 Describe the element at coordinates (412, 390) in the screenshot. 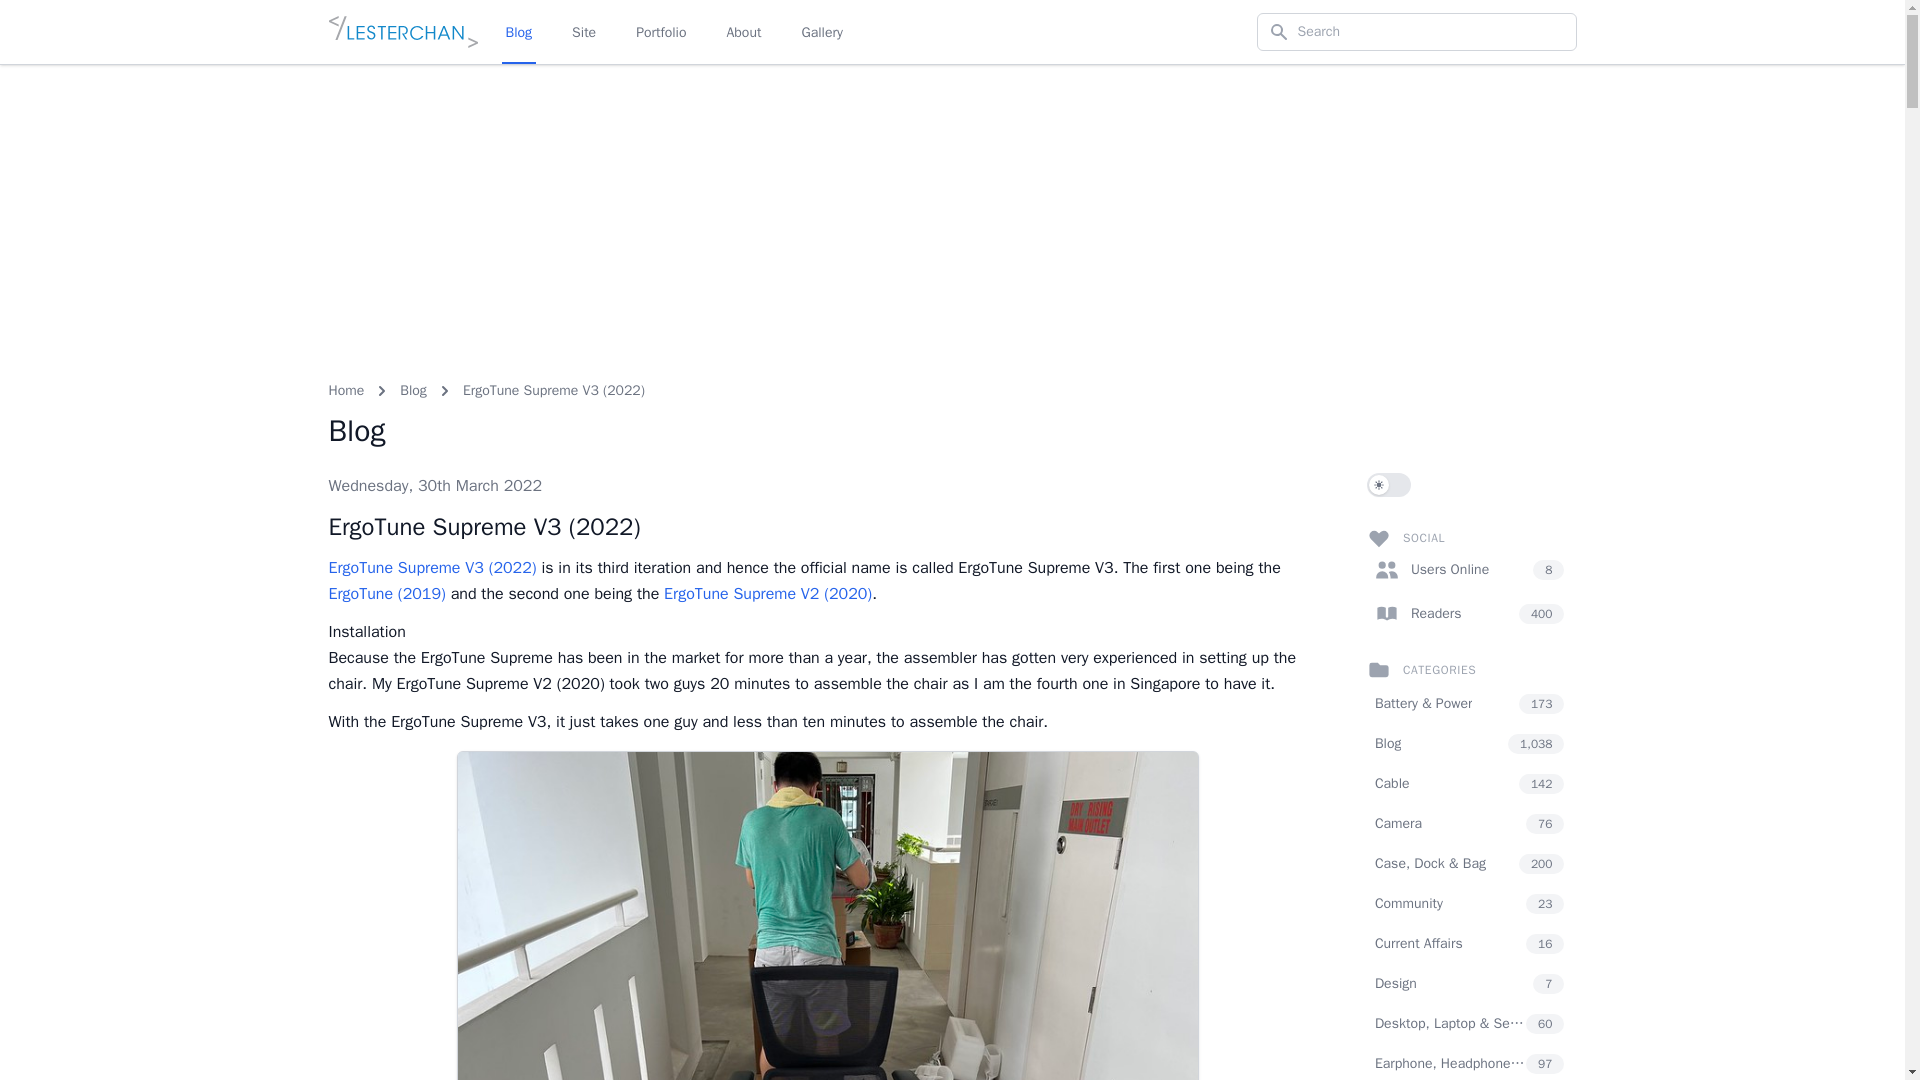

I see `Blog` at that location.